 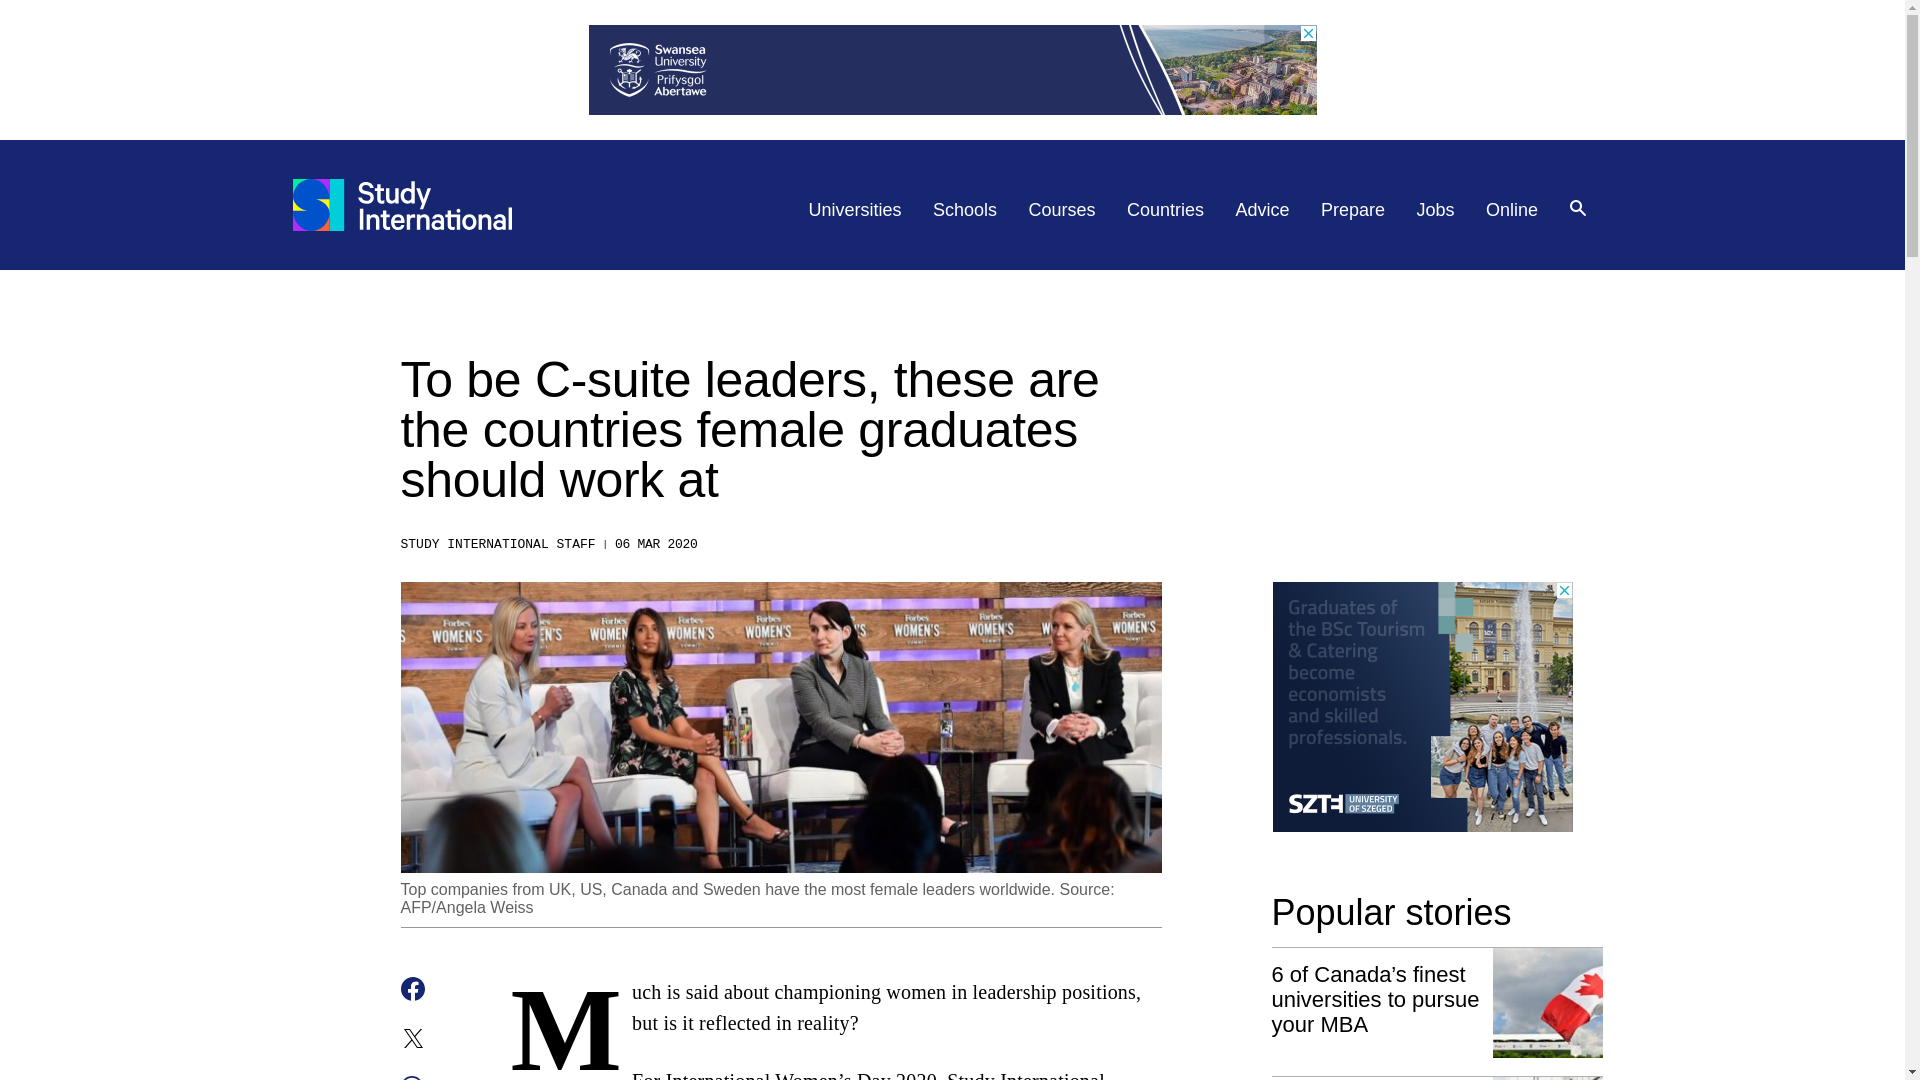 I want to click on Courses, so click(x=1062, y=210).